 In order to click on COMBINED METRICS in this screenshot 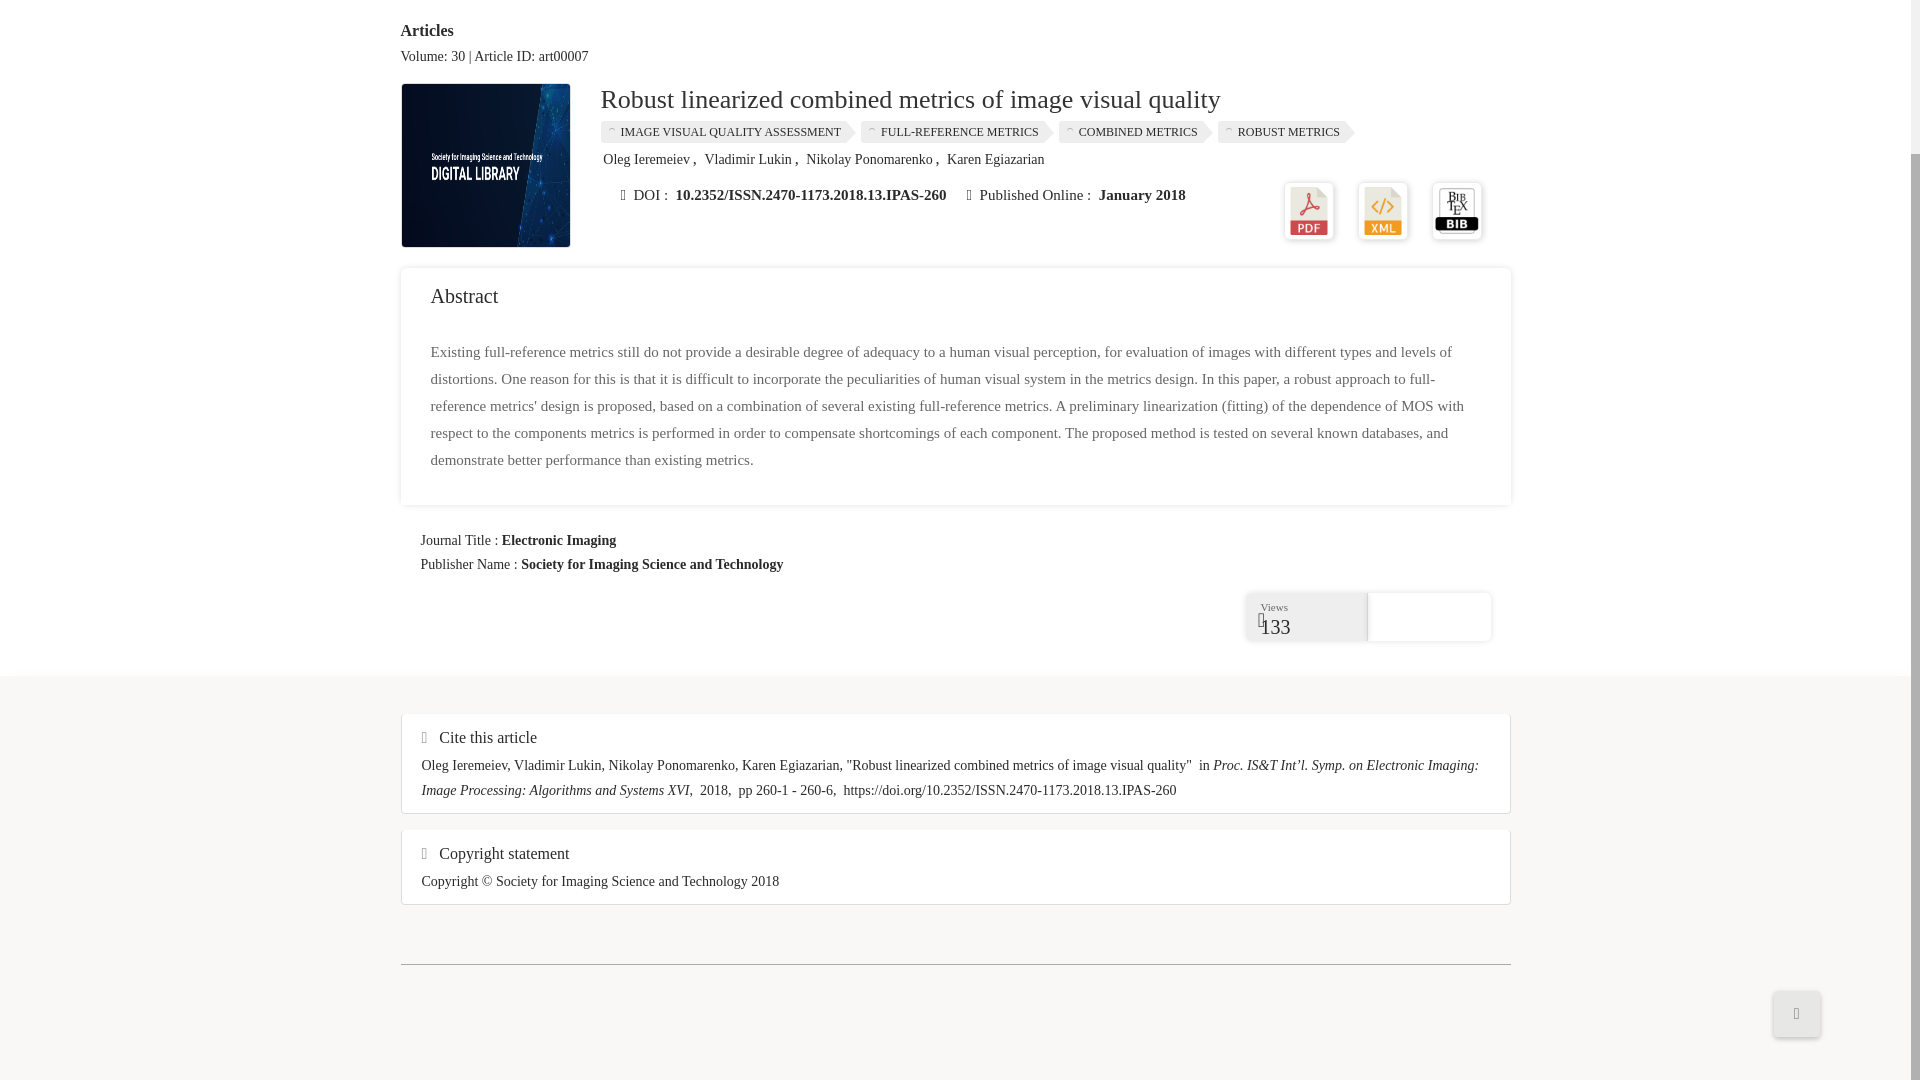, I will do `click(1136, 131)`.